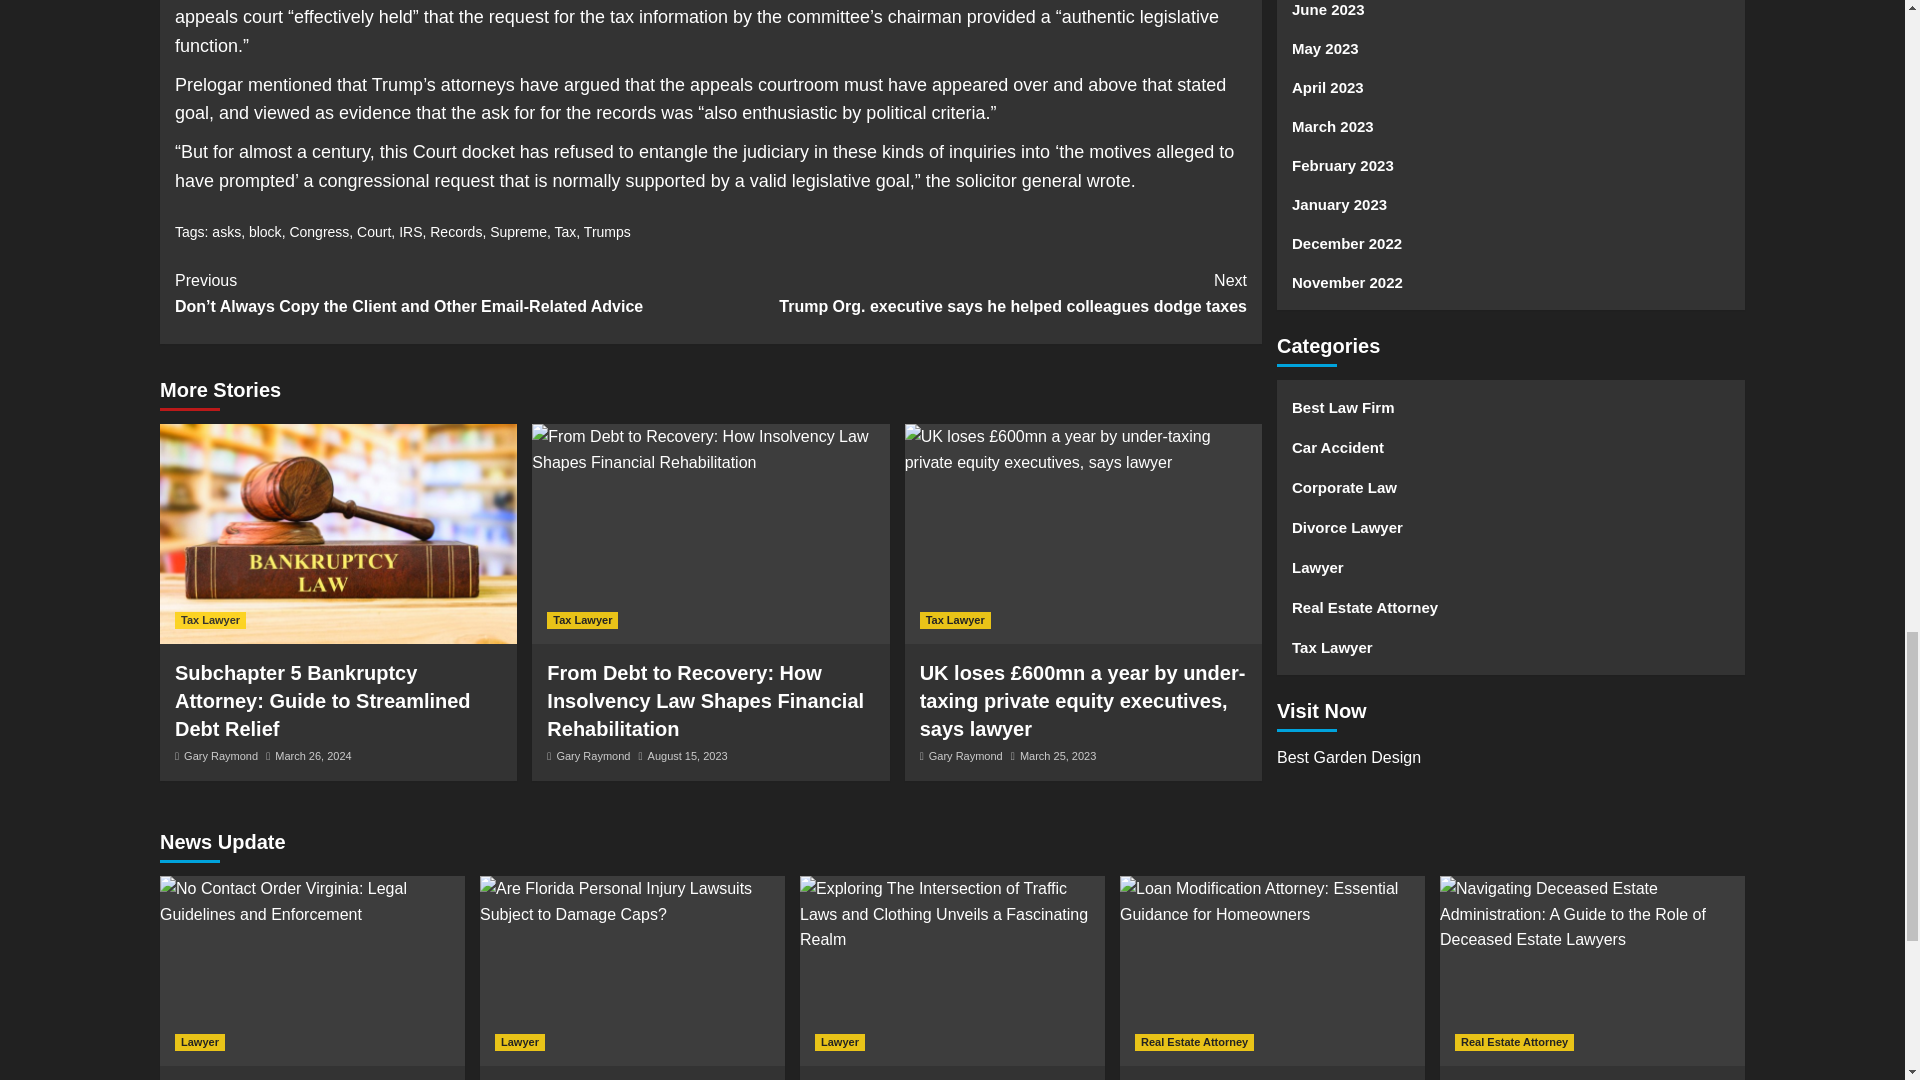  I want to click on Gary Raymond, so click(592, 756).